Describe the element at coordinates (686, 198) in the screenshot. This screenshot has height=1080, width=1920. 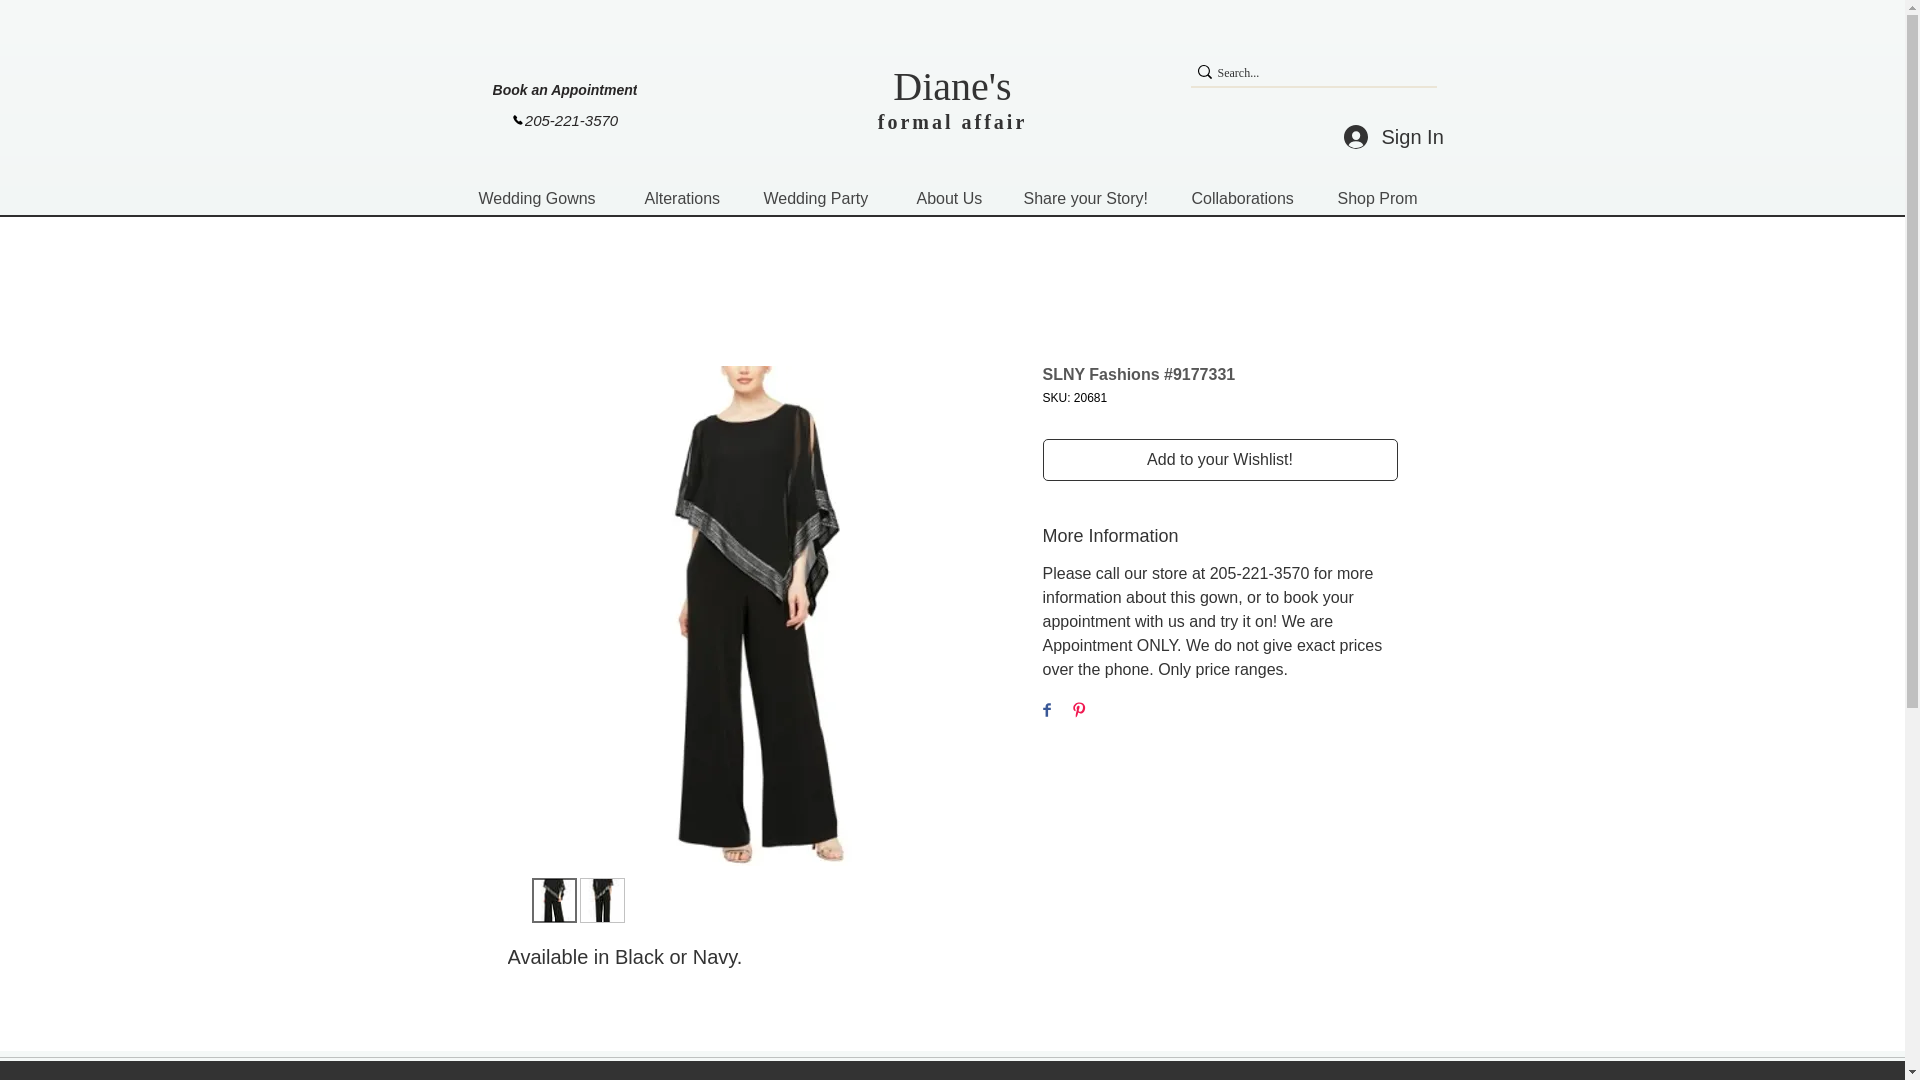
I see `Alterations` at that location.